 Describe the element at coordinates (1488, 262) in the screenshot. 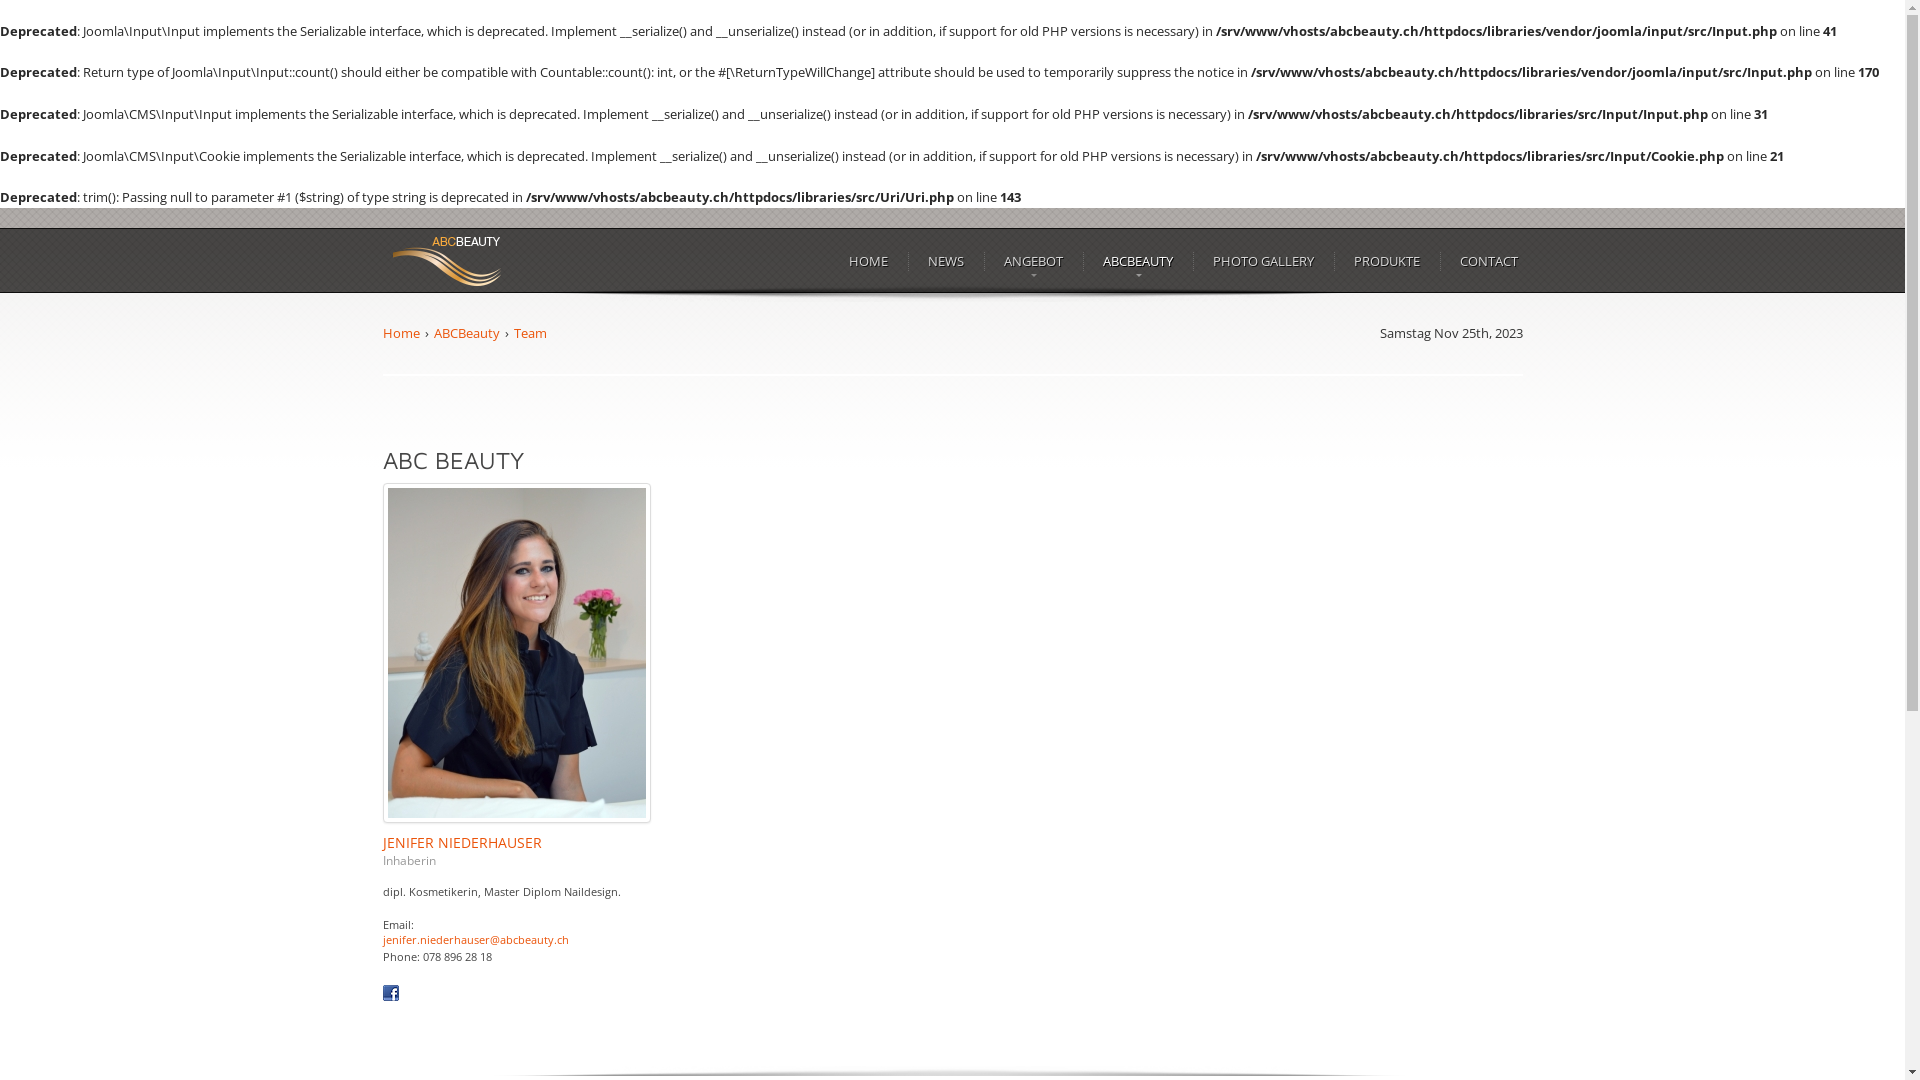

I see `CONTACT` at that location.